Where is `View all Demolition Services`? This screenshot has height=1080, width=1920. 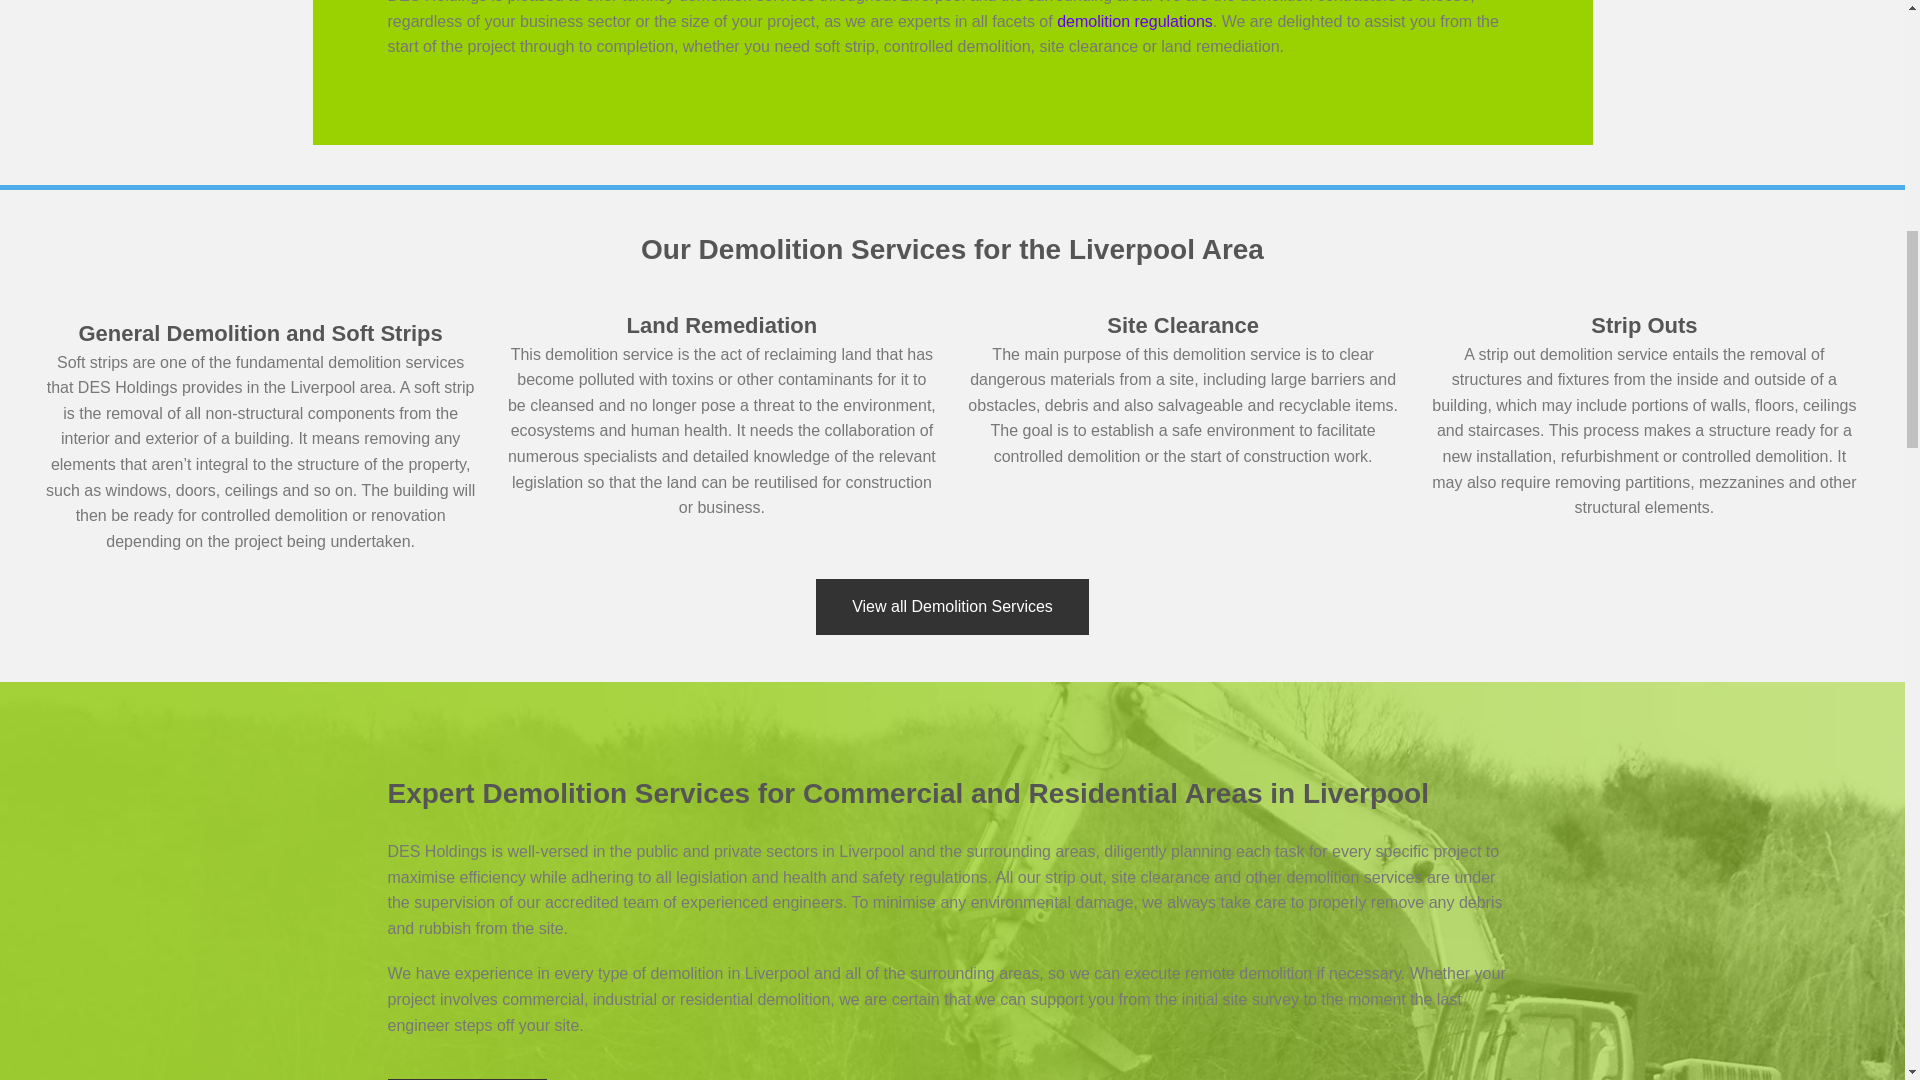
View all Demolition Services is located at coordinates (952, 606).